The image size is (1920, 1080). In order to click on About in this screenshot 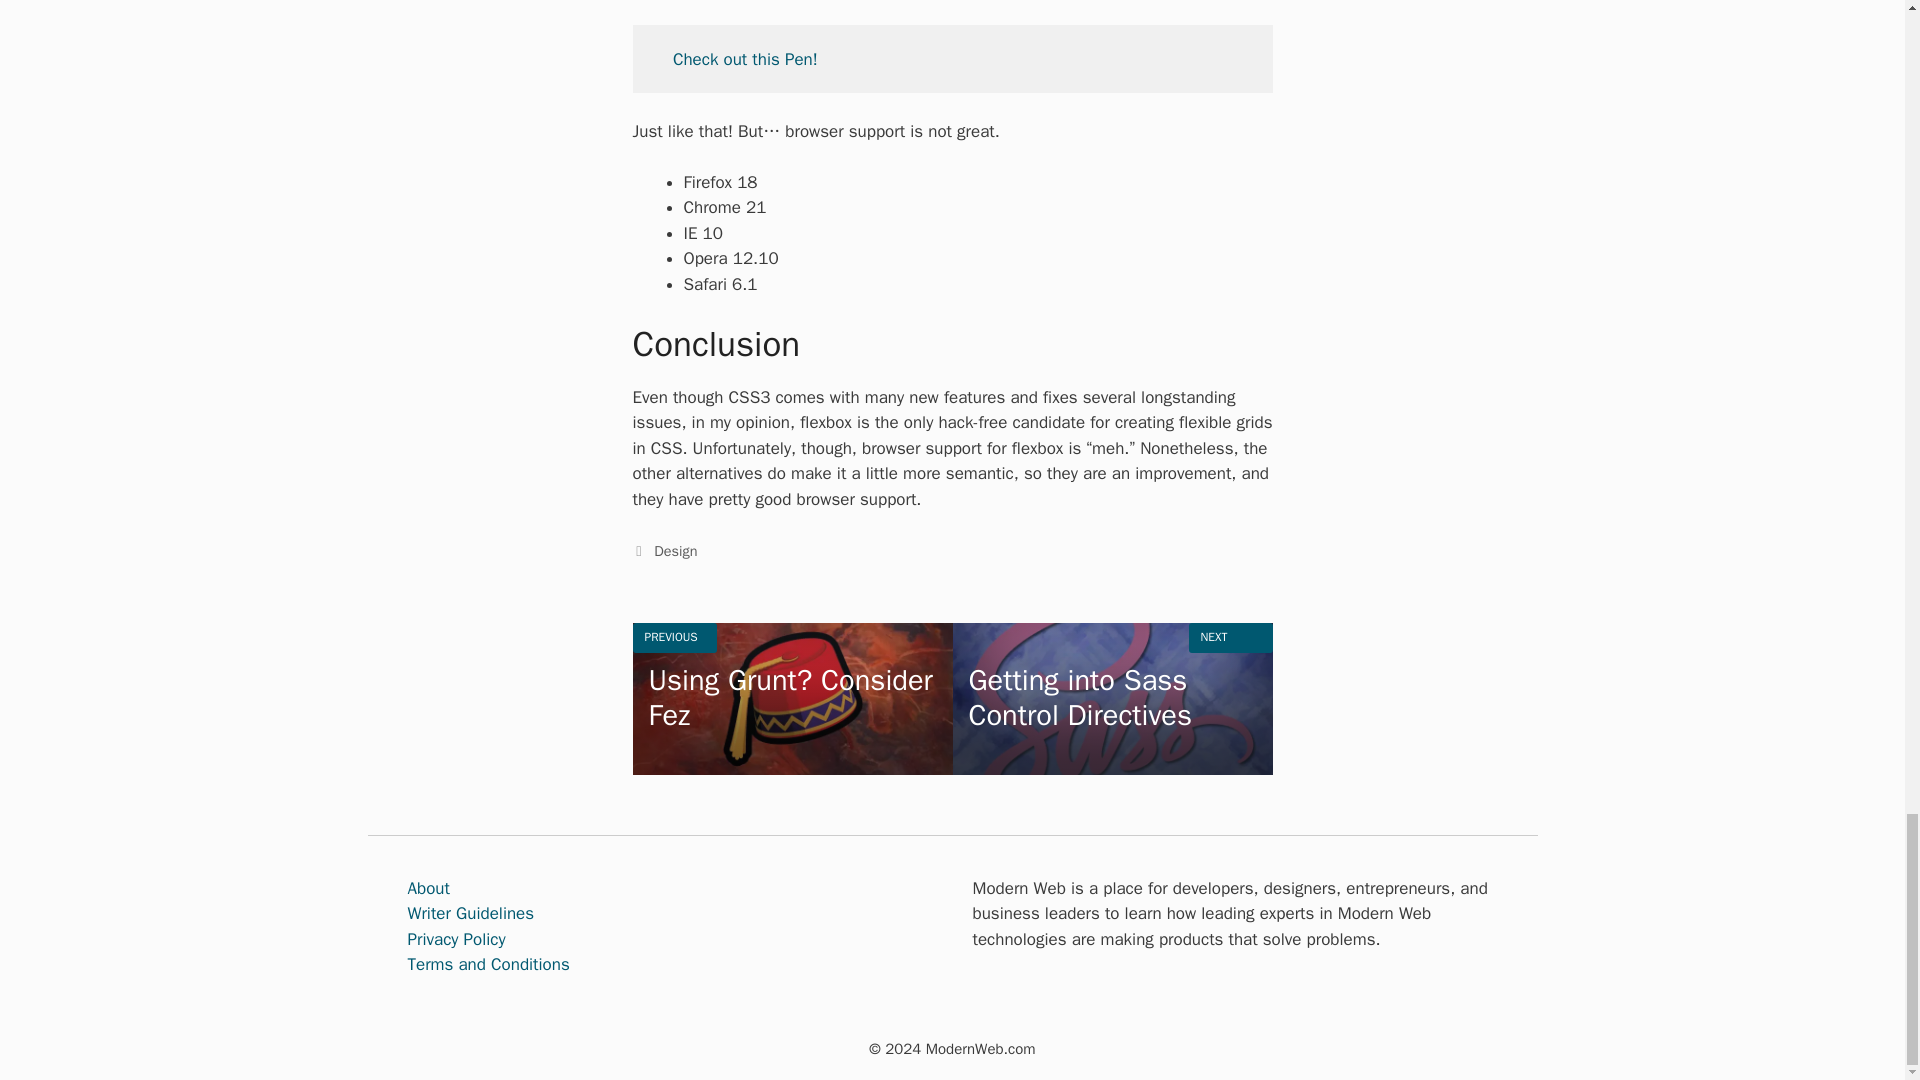, I will do `click(792, 699)`.